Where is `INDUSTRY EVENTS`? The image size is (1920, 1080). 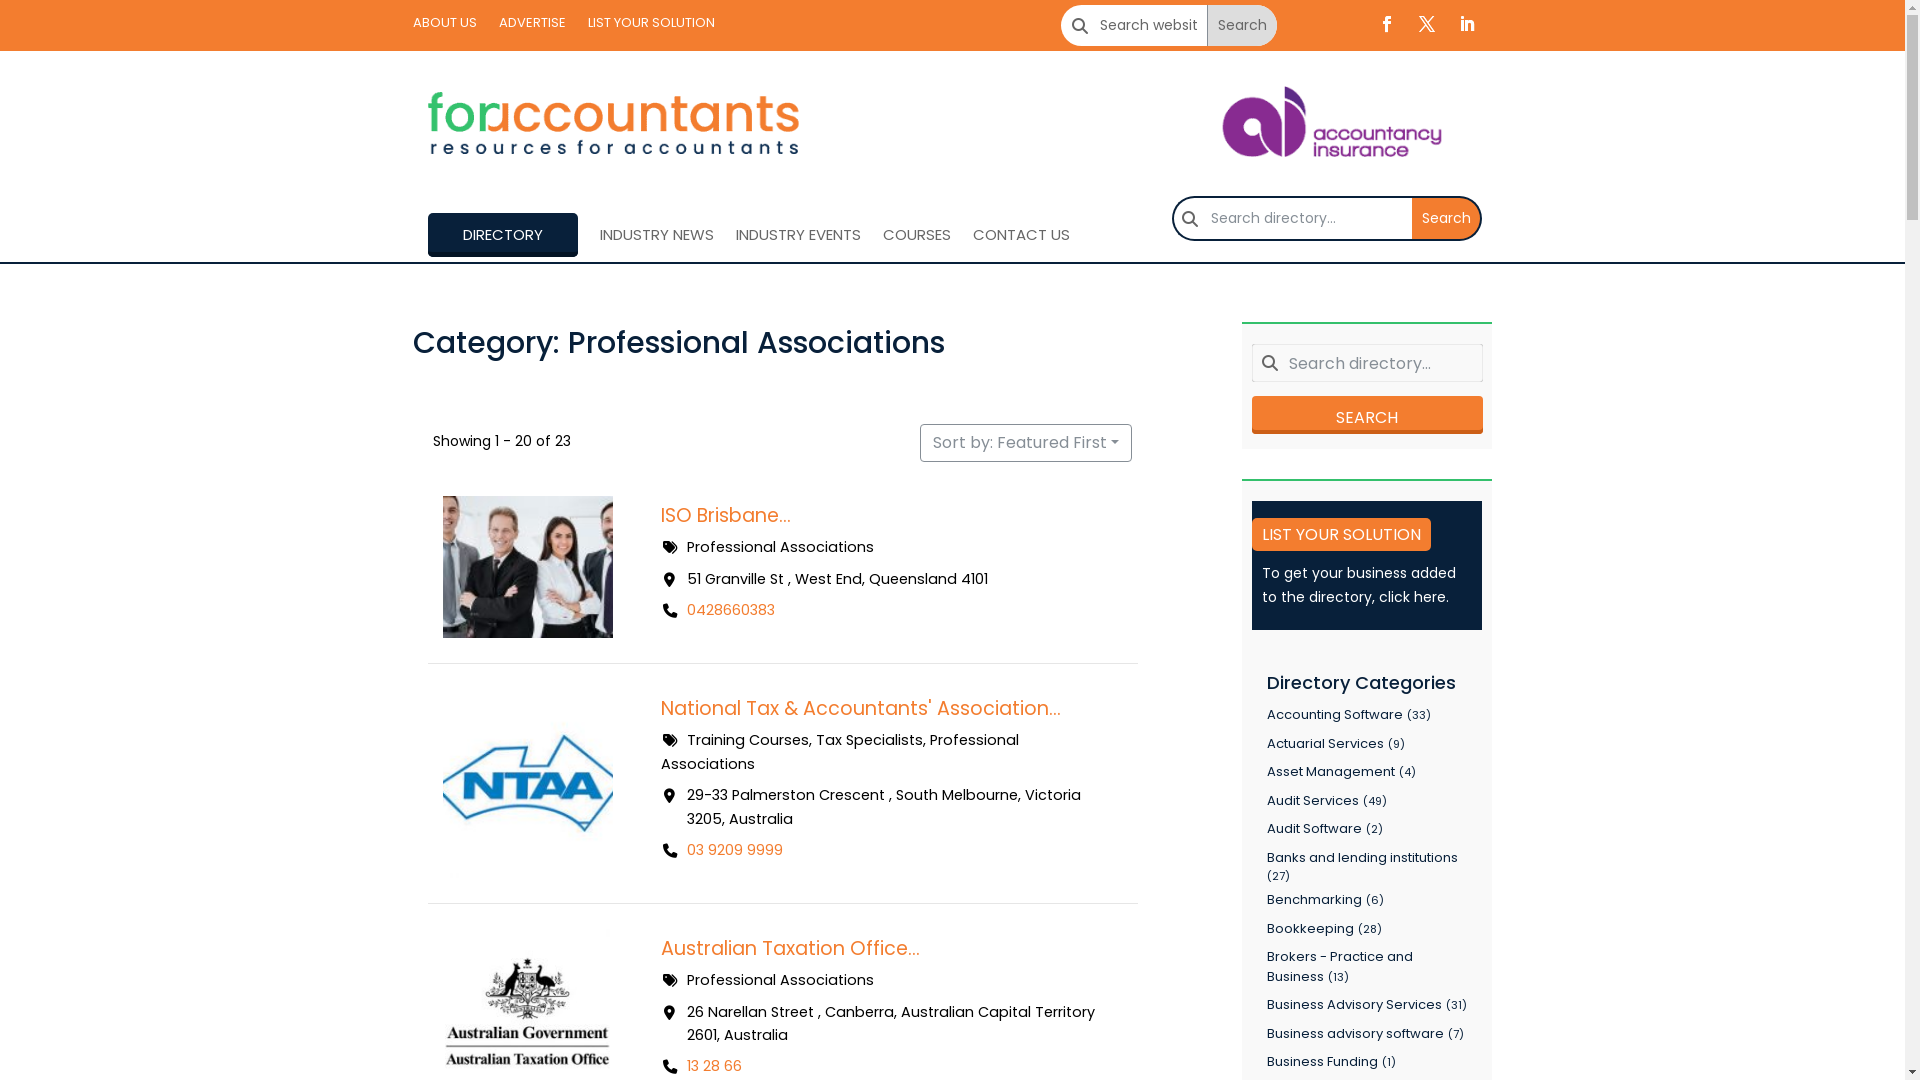
INDUSTRY EVENTS is located at coordinates (798, 235).